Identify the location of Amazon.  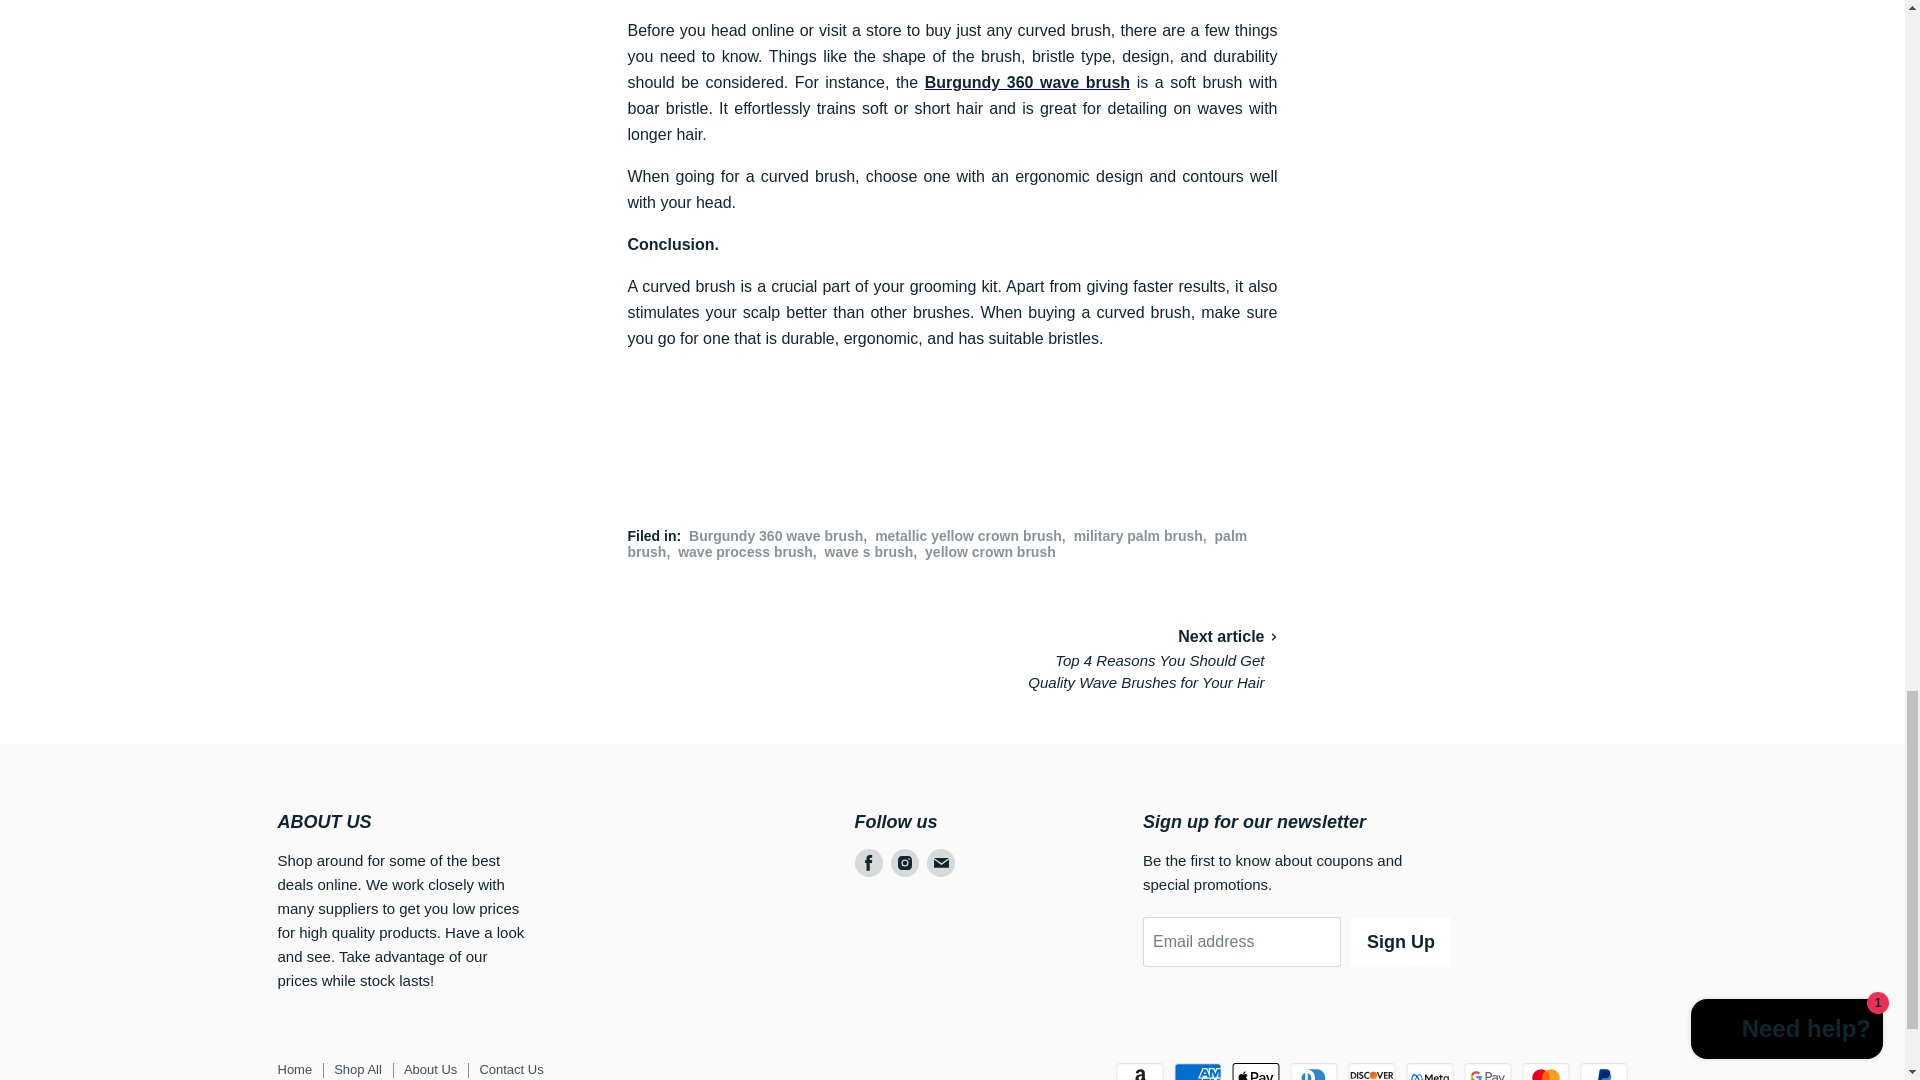
(1139, 1071).